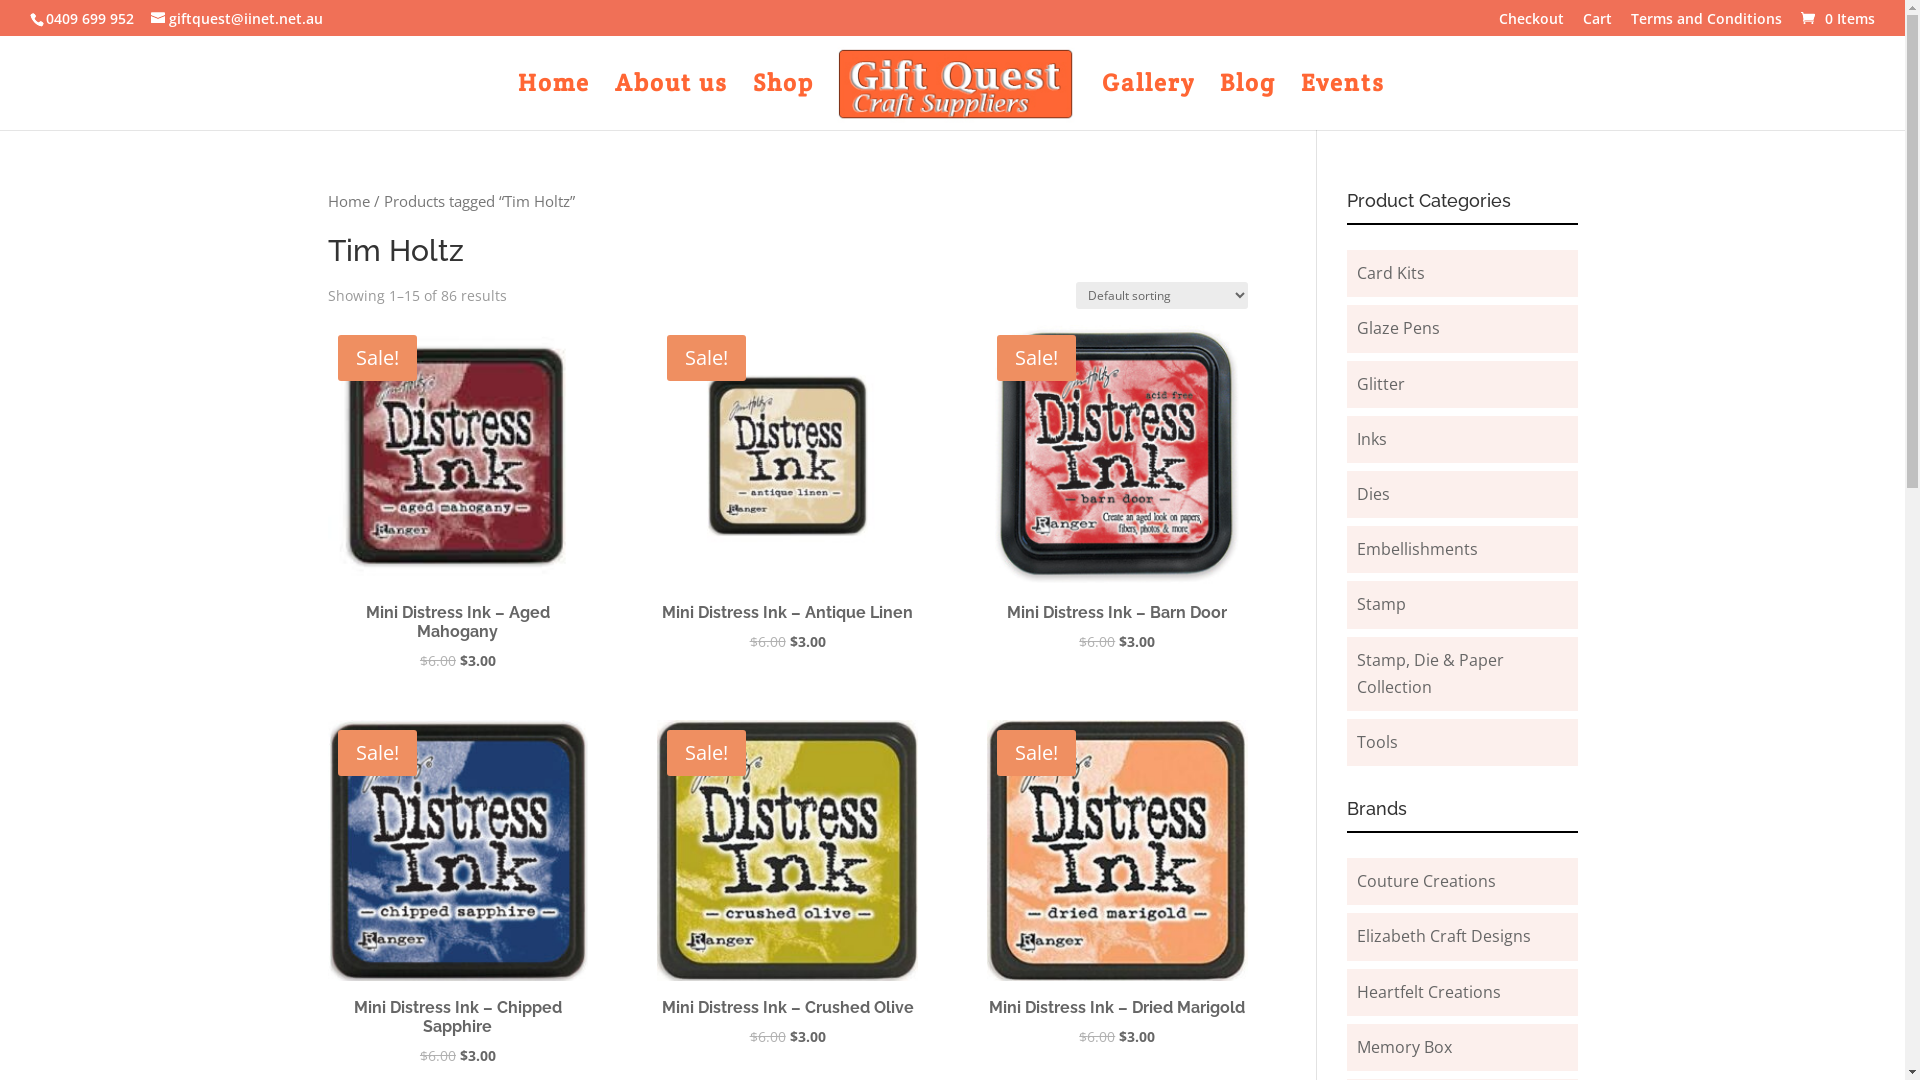 The width and height of the screenshot is (1920, 1080). What do you see at coordinates (1148, 103) in the screenshot?
I see `Gallery` at bounding box center [1148, 103].